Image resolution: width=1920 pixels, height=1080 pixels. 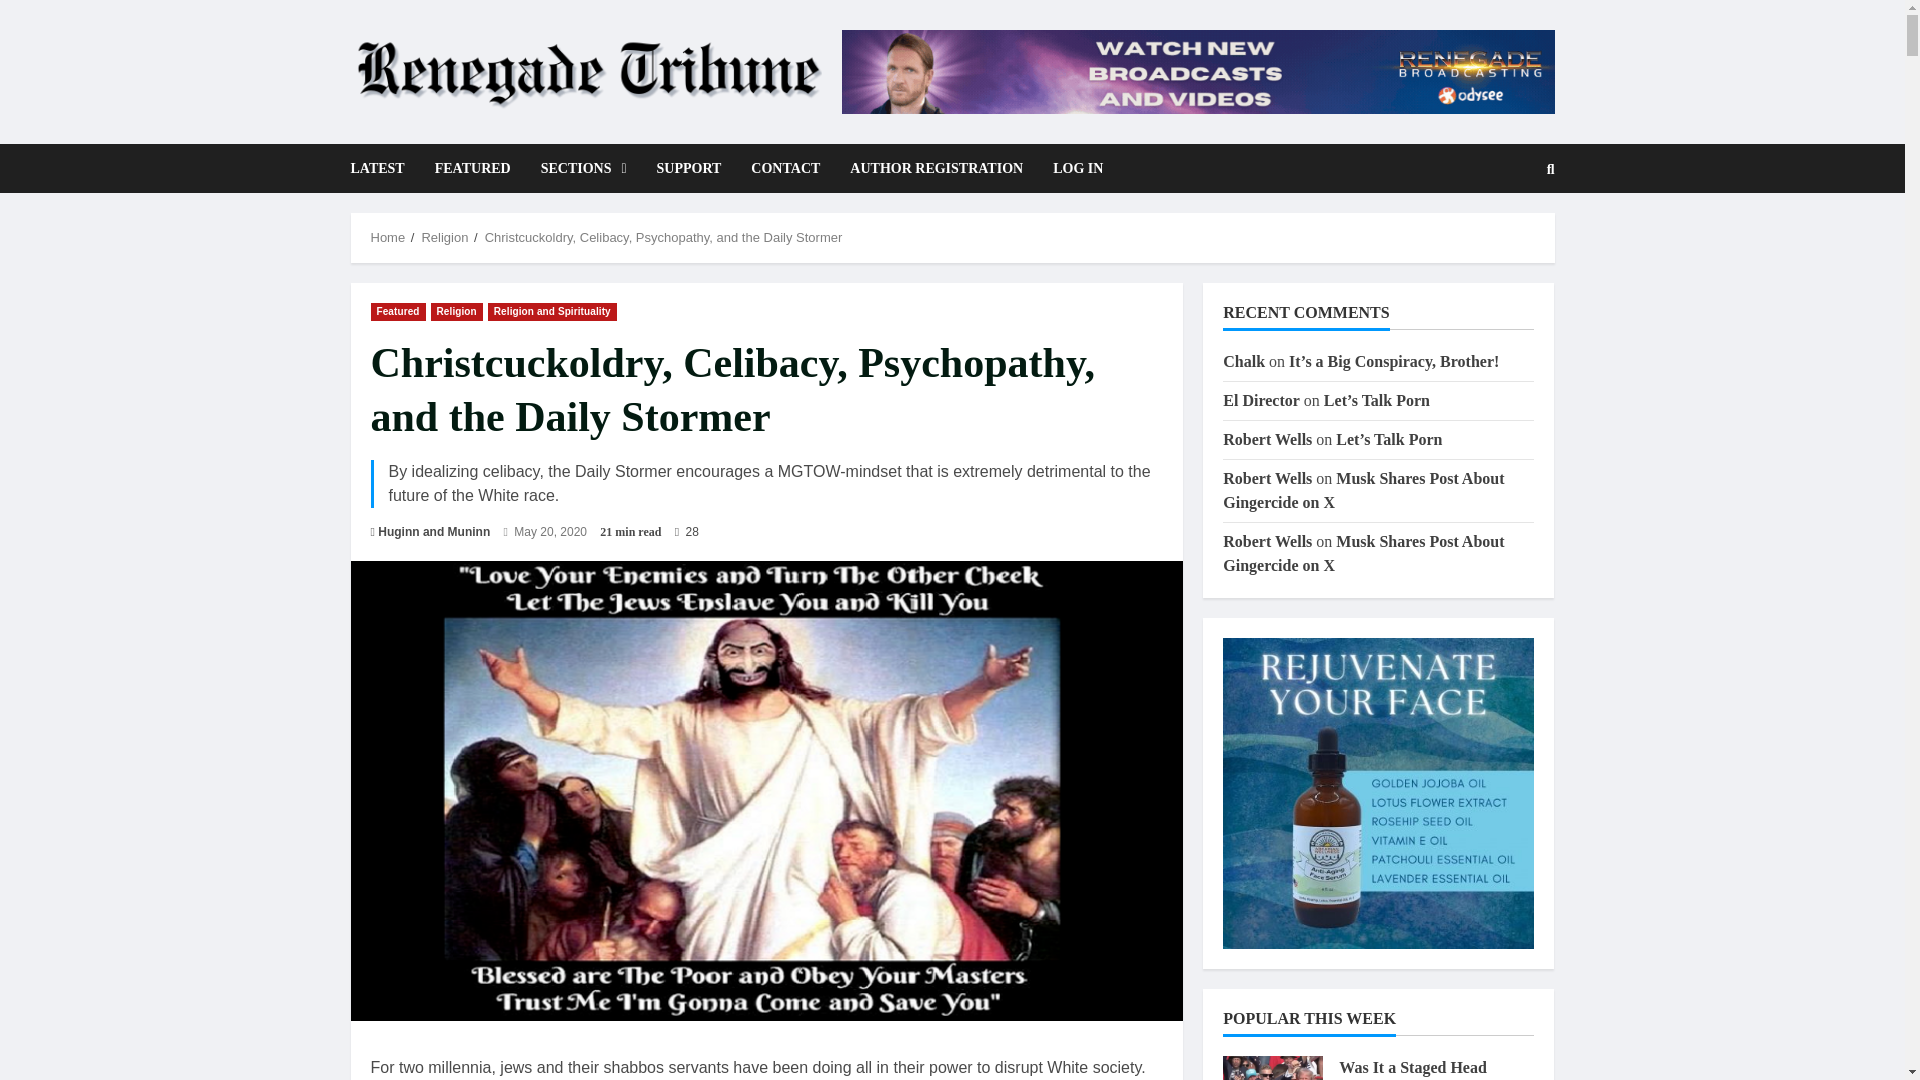 I want to click on Huginn and Muninn, so click(x=434, y=532).